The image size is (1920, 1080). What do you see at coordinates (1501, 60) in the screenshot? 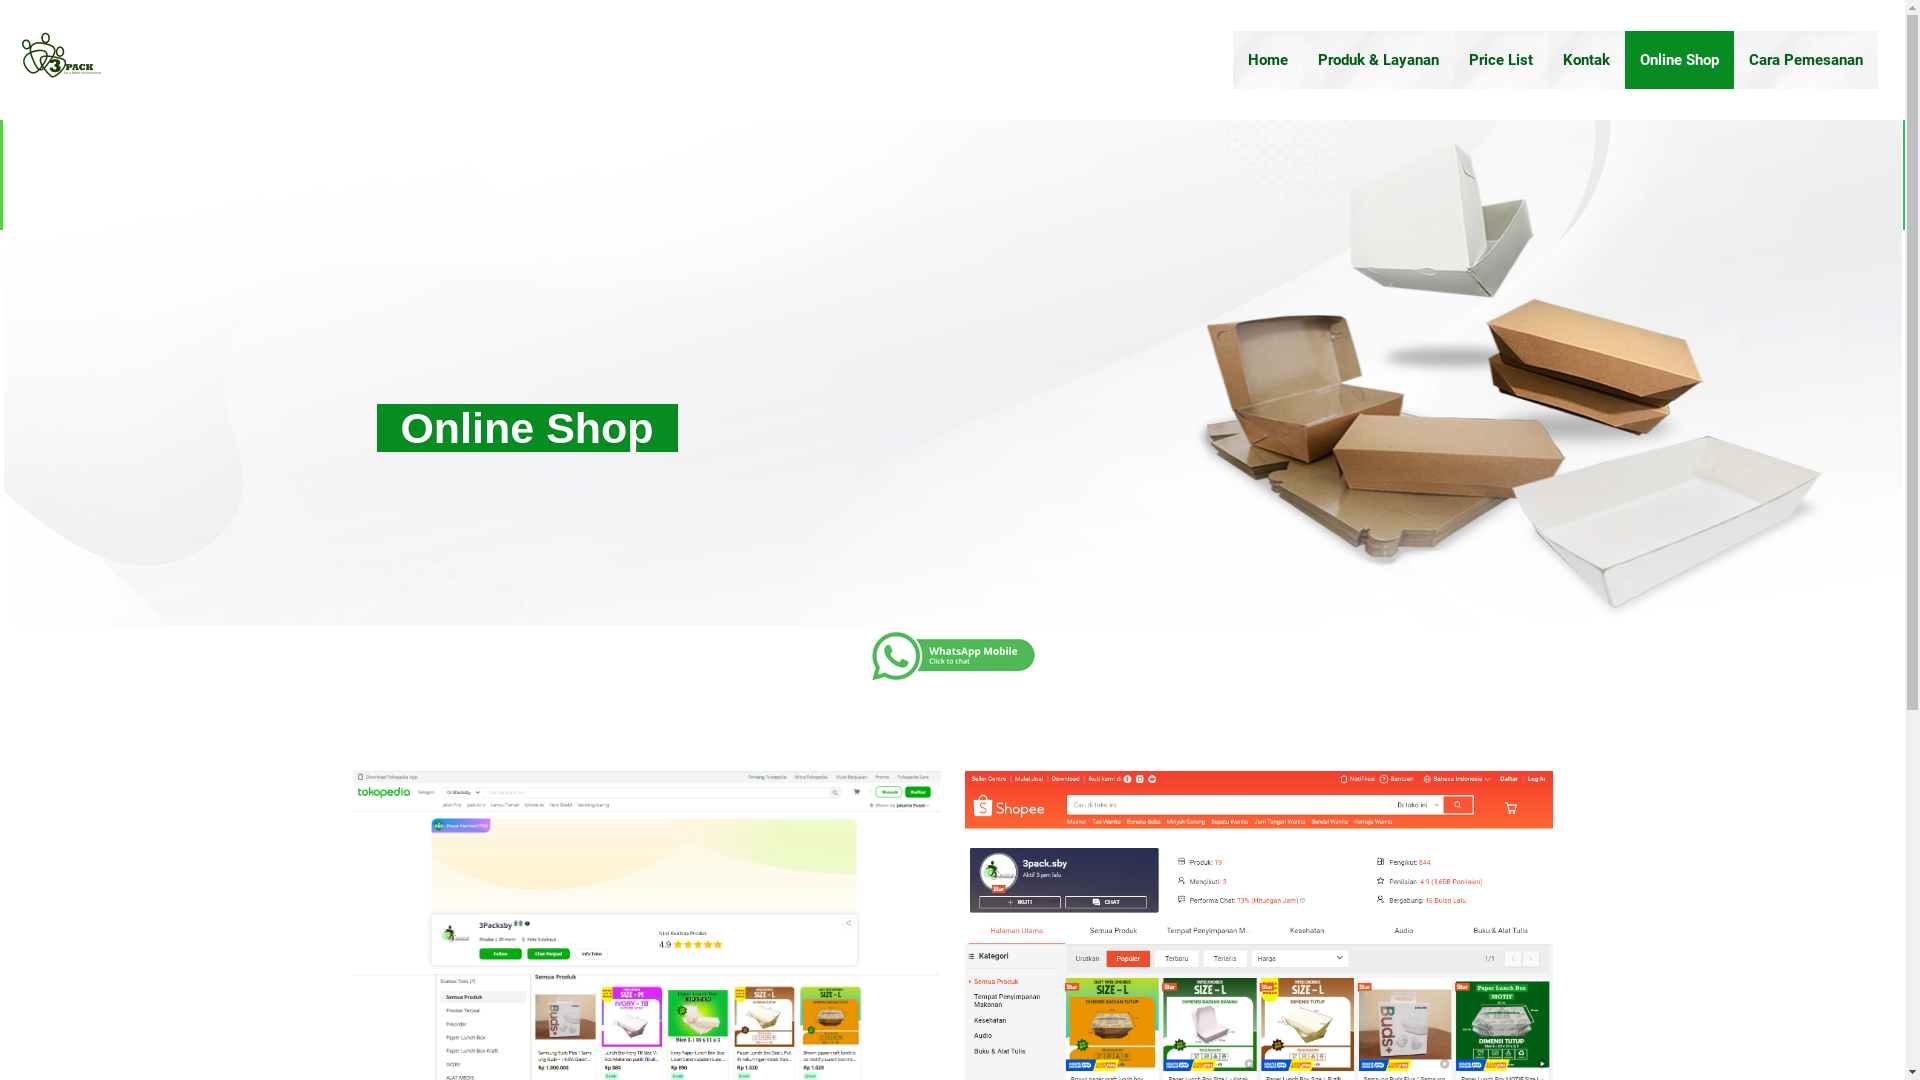
I see `Price List` at bounding box center [1501, 60].